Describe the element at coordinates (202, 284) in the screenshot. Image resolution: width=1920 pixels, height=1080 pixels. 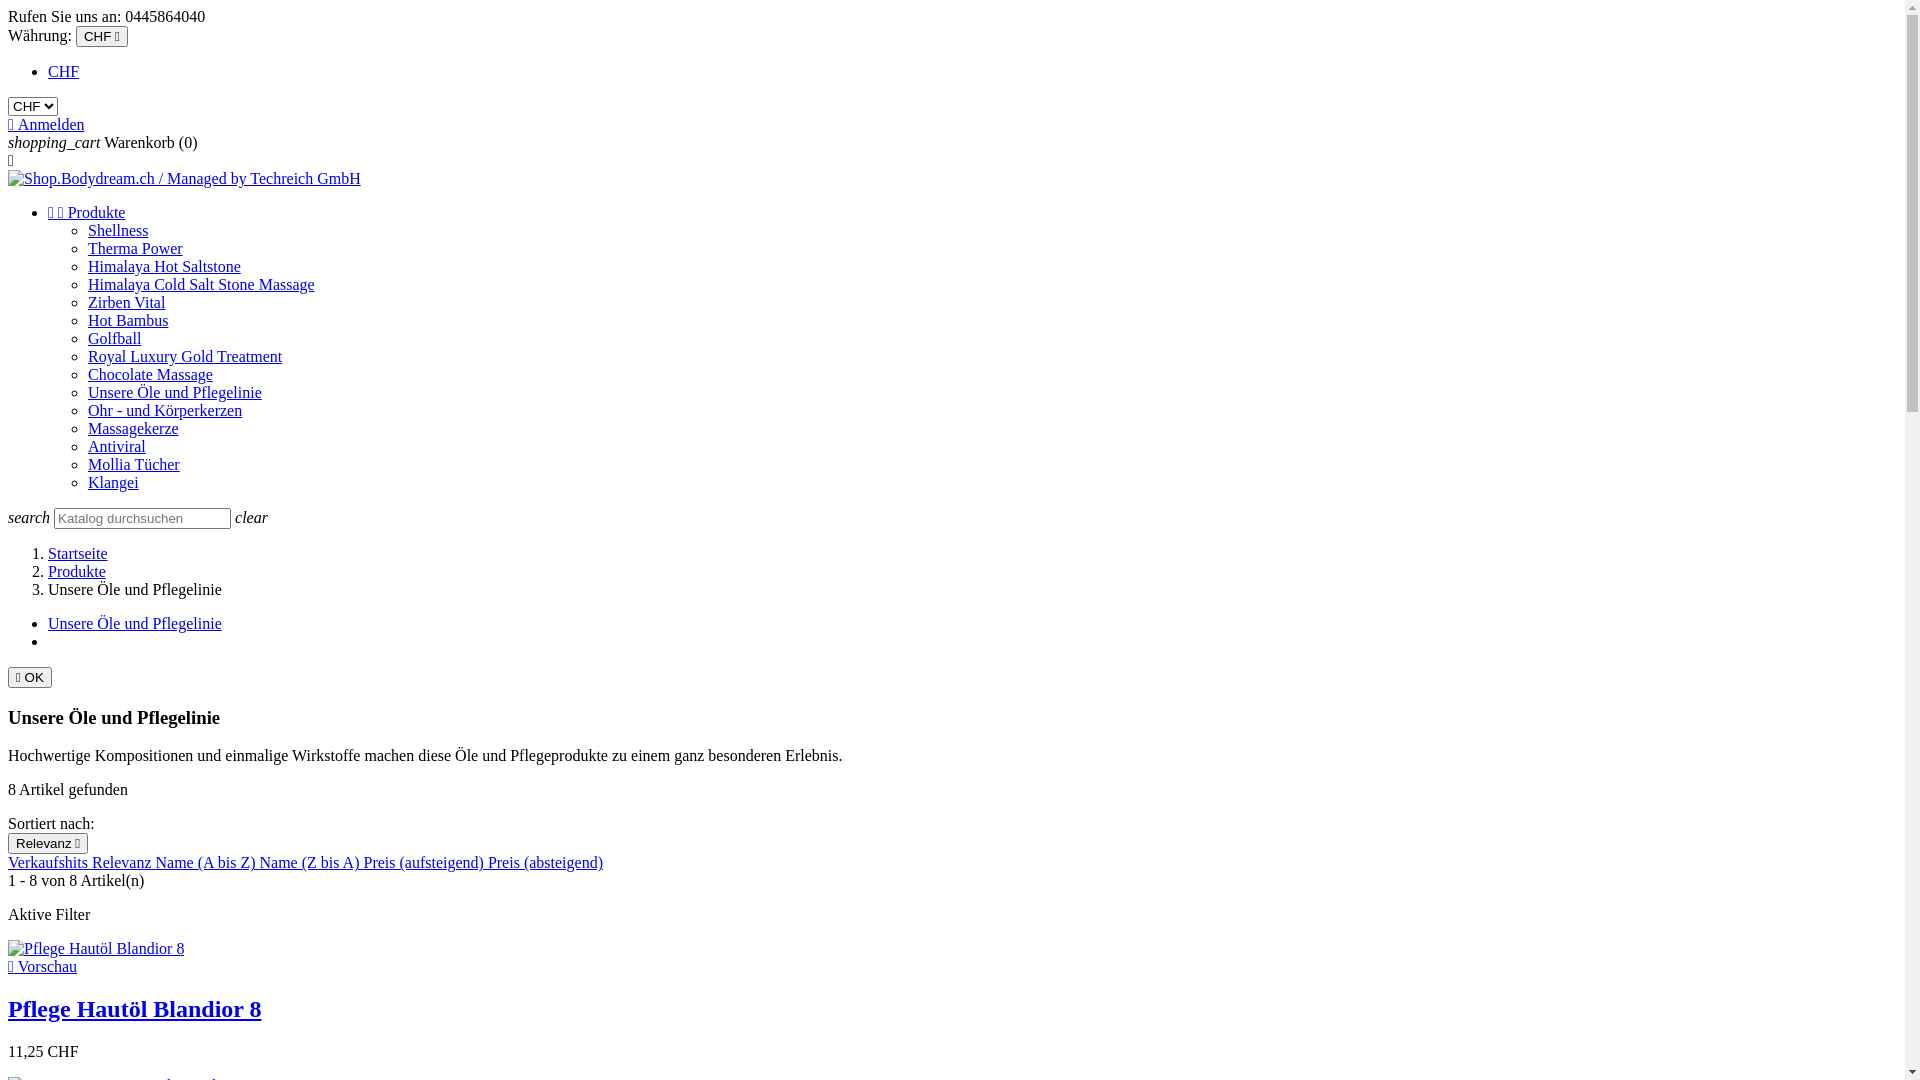
I see `Himalaya Cold Salt Stone Massage` at that location.